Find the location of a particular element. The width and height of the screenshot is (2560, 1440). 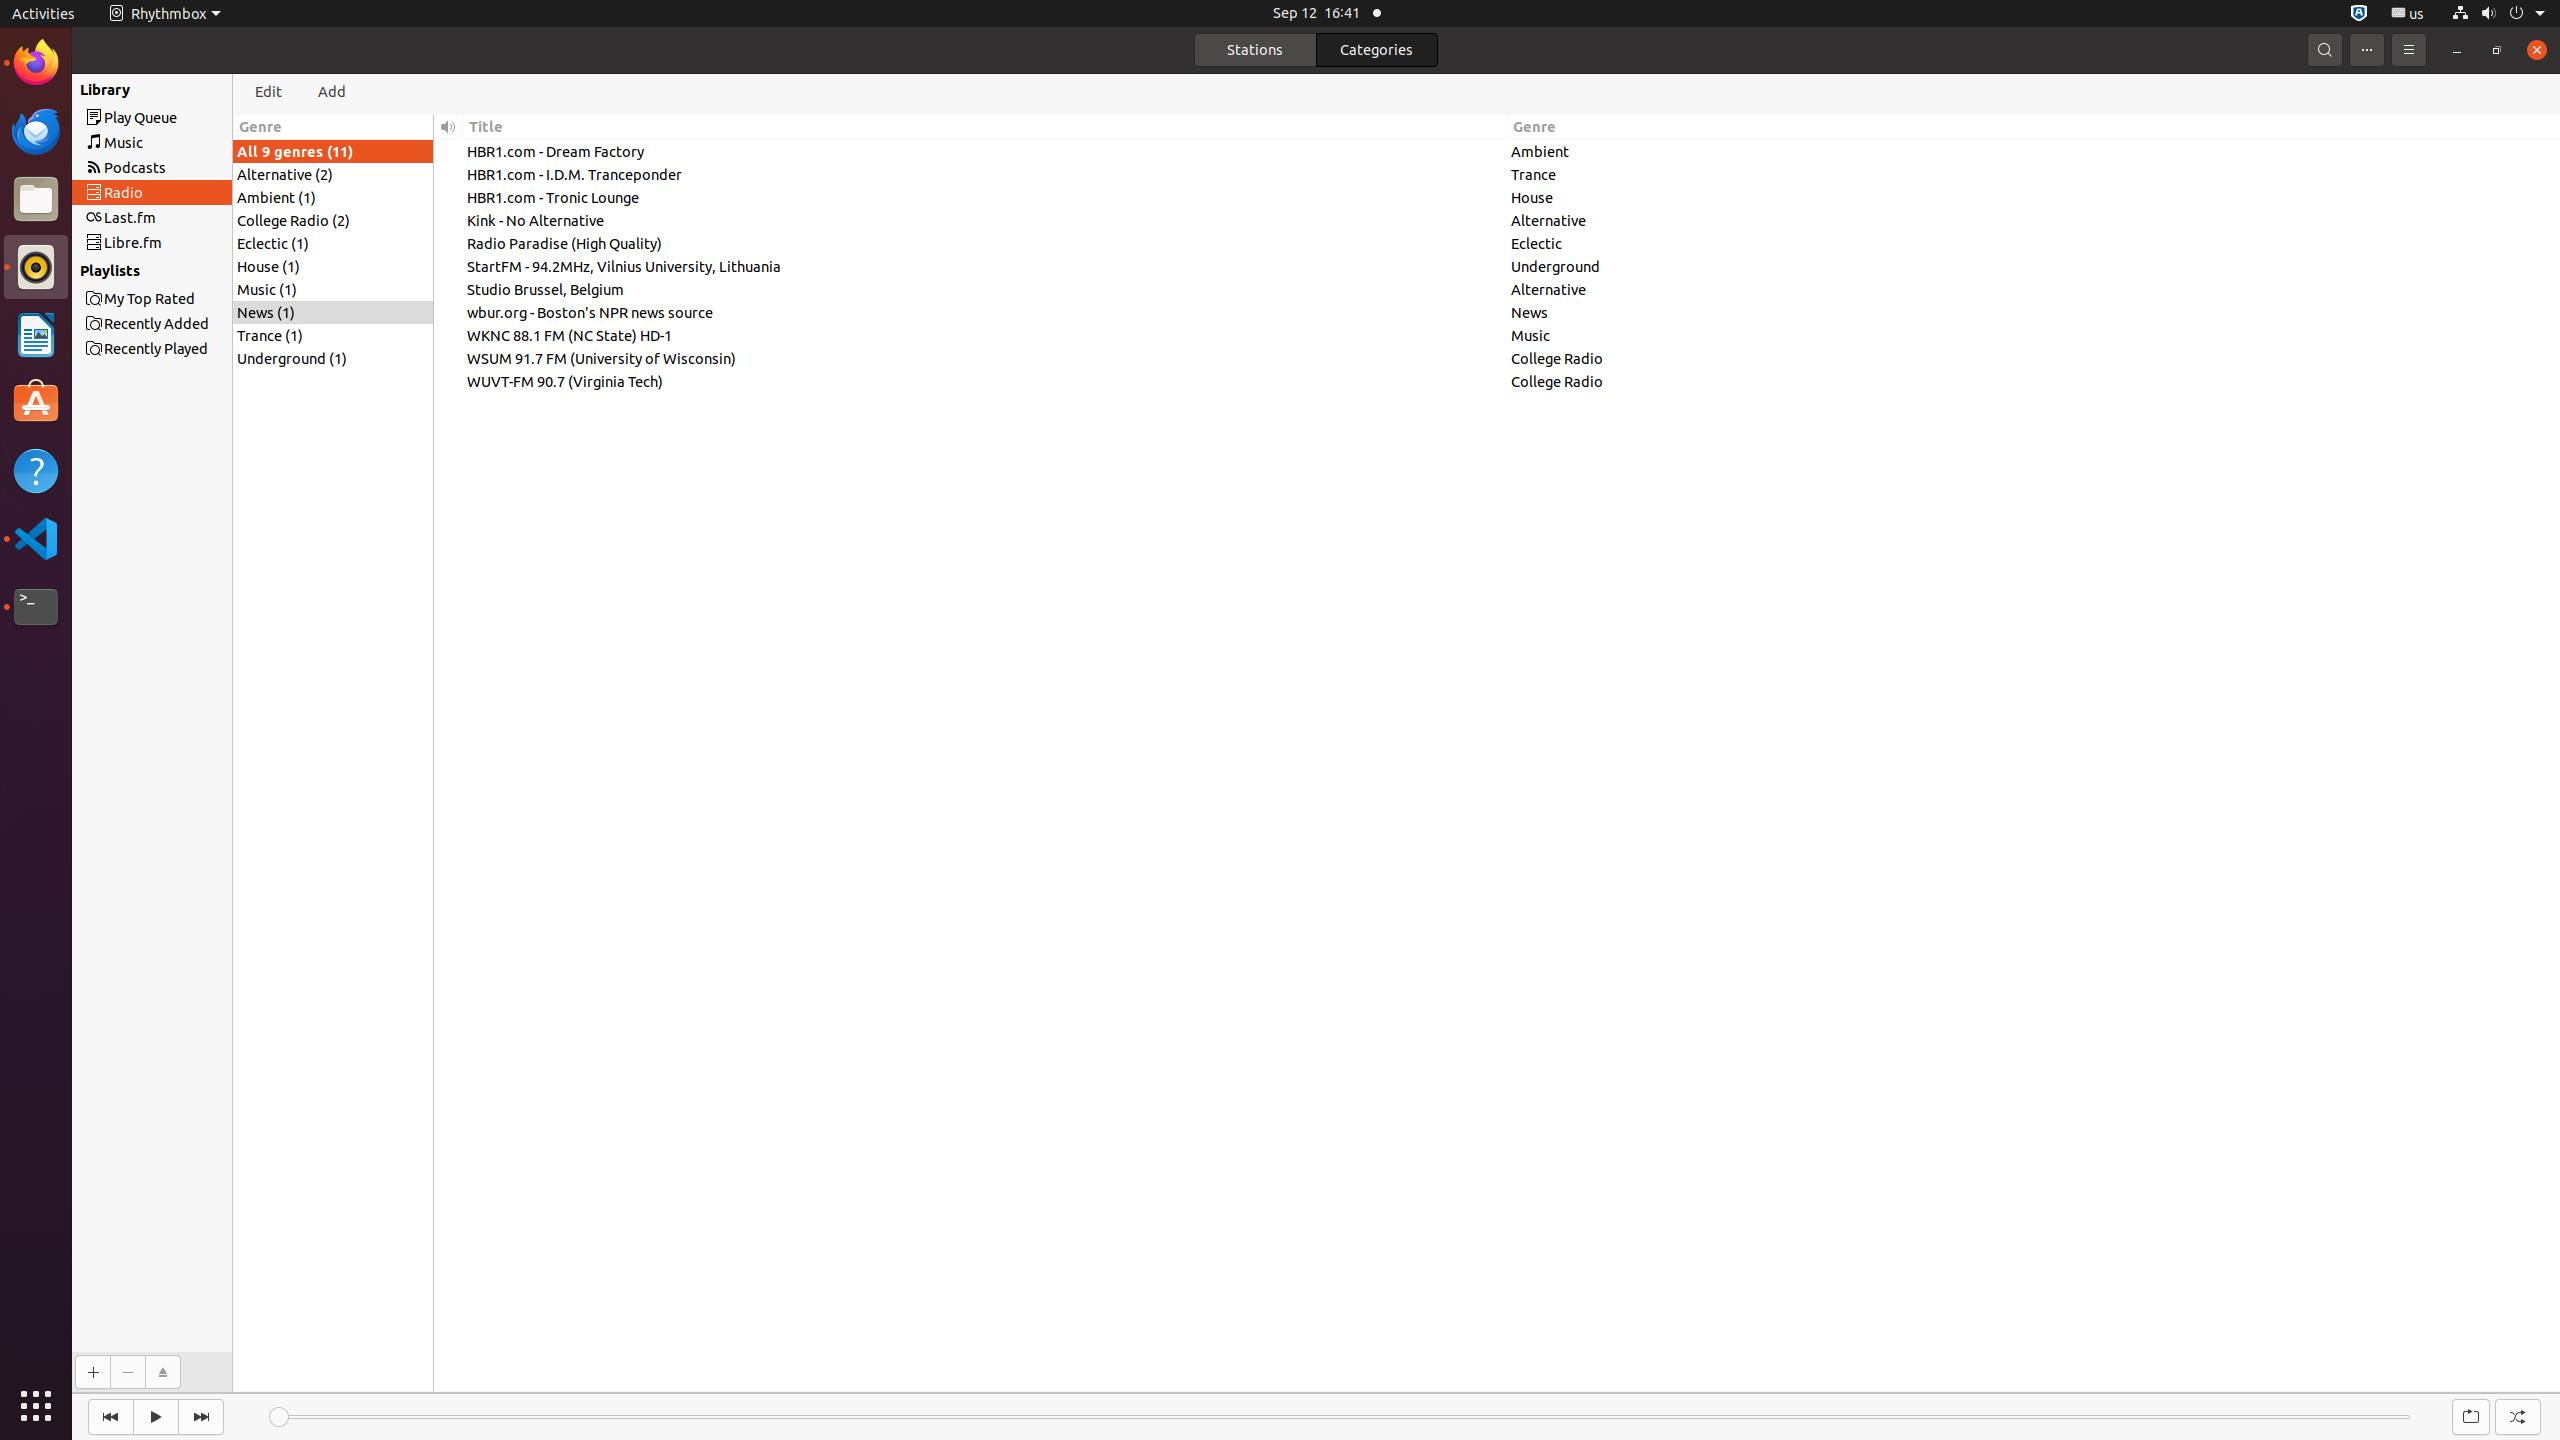

Close is located at coordinates (2537, 50).